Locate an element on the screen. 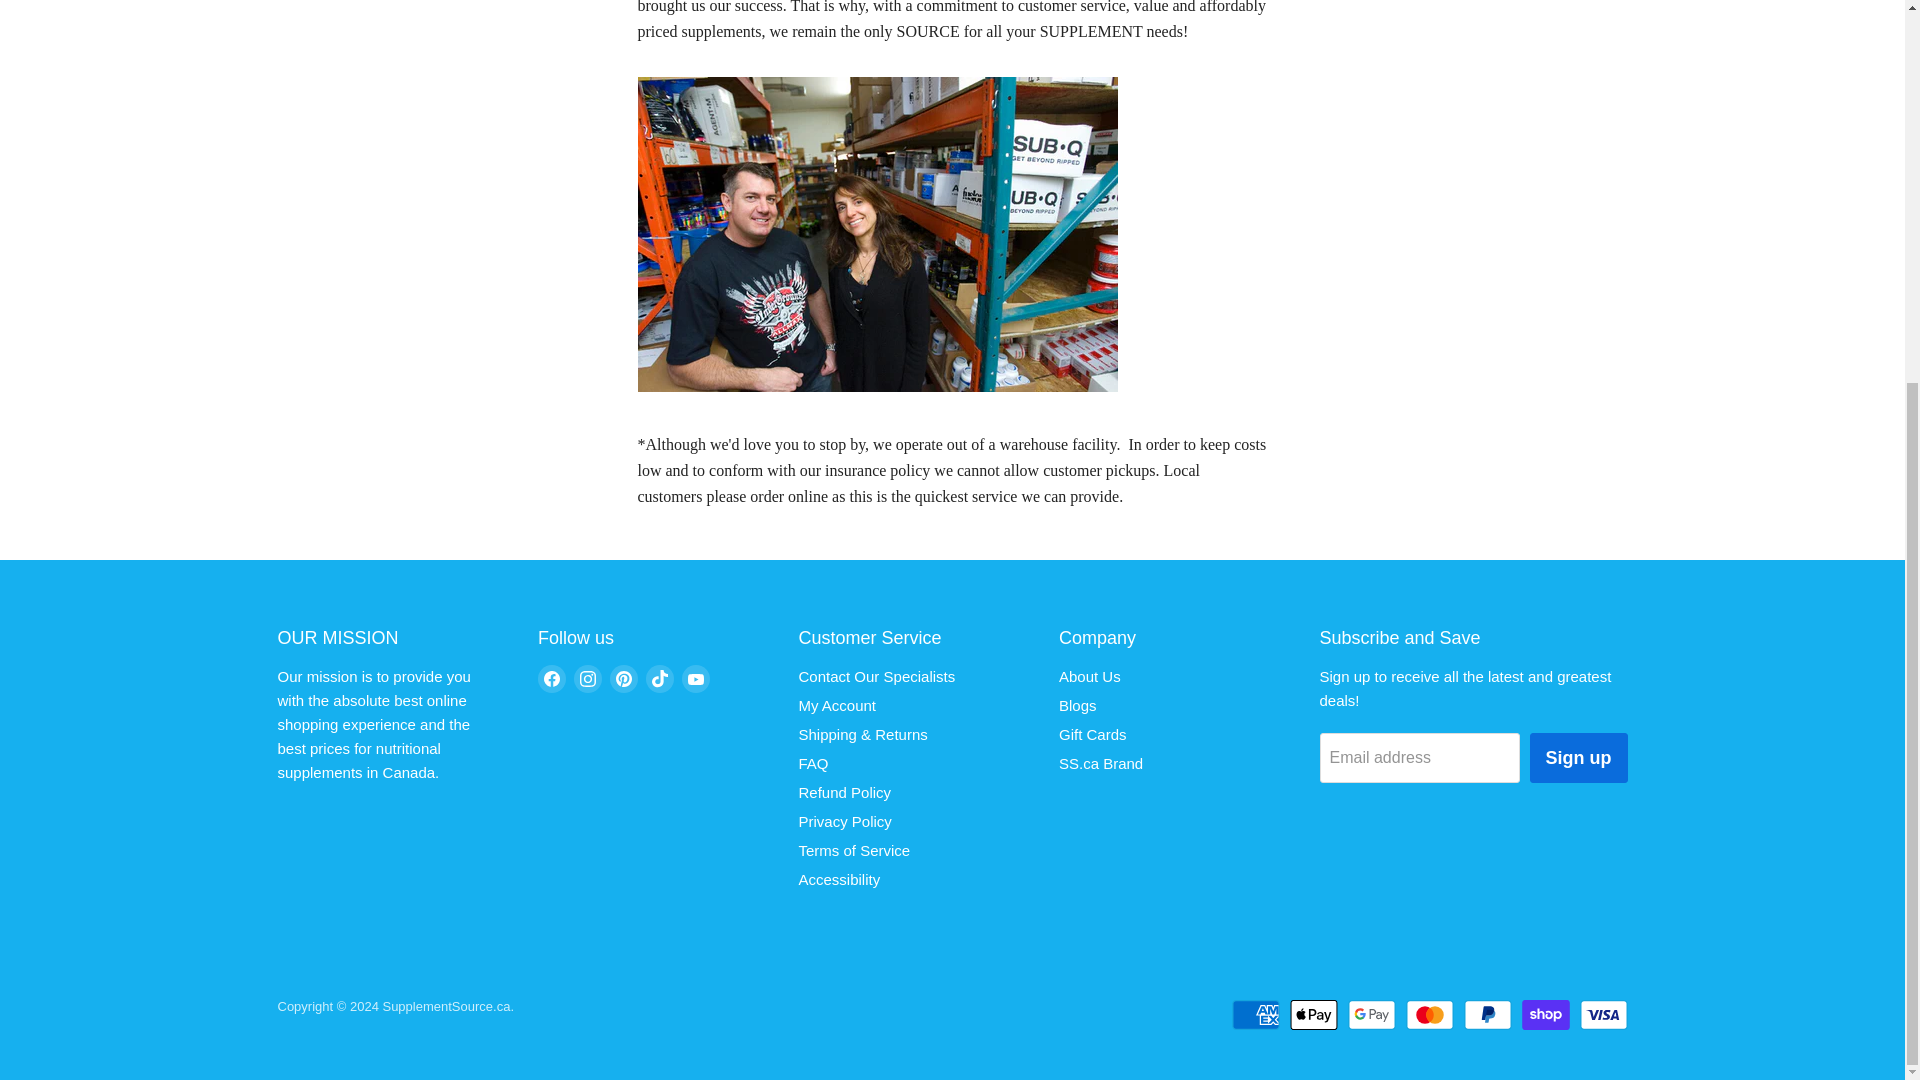 The height and width of the screenshot is (1080, 1920). Mastercard is located at coordinates (1429, 1015).